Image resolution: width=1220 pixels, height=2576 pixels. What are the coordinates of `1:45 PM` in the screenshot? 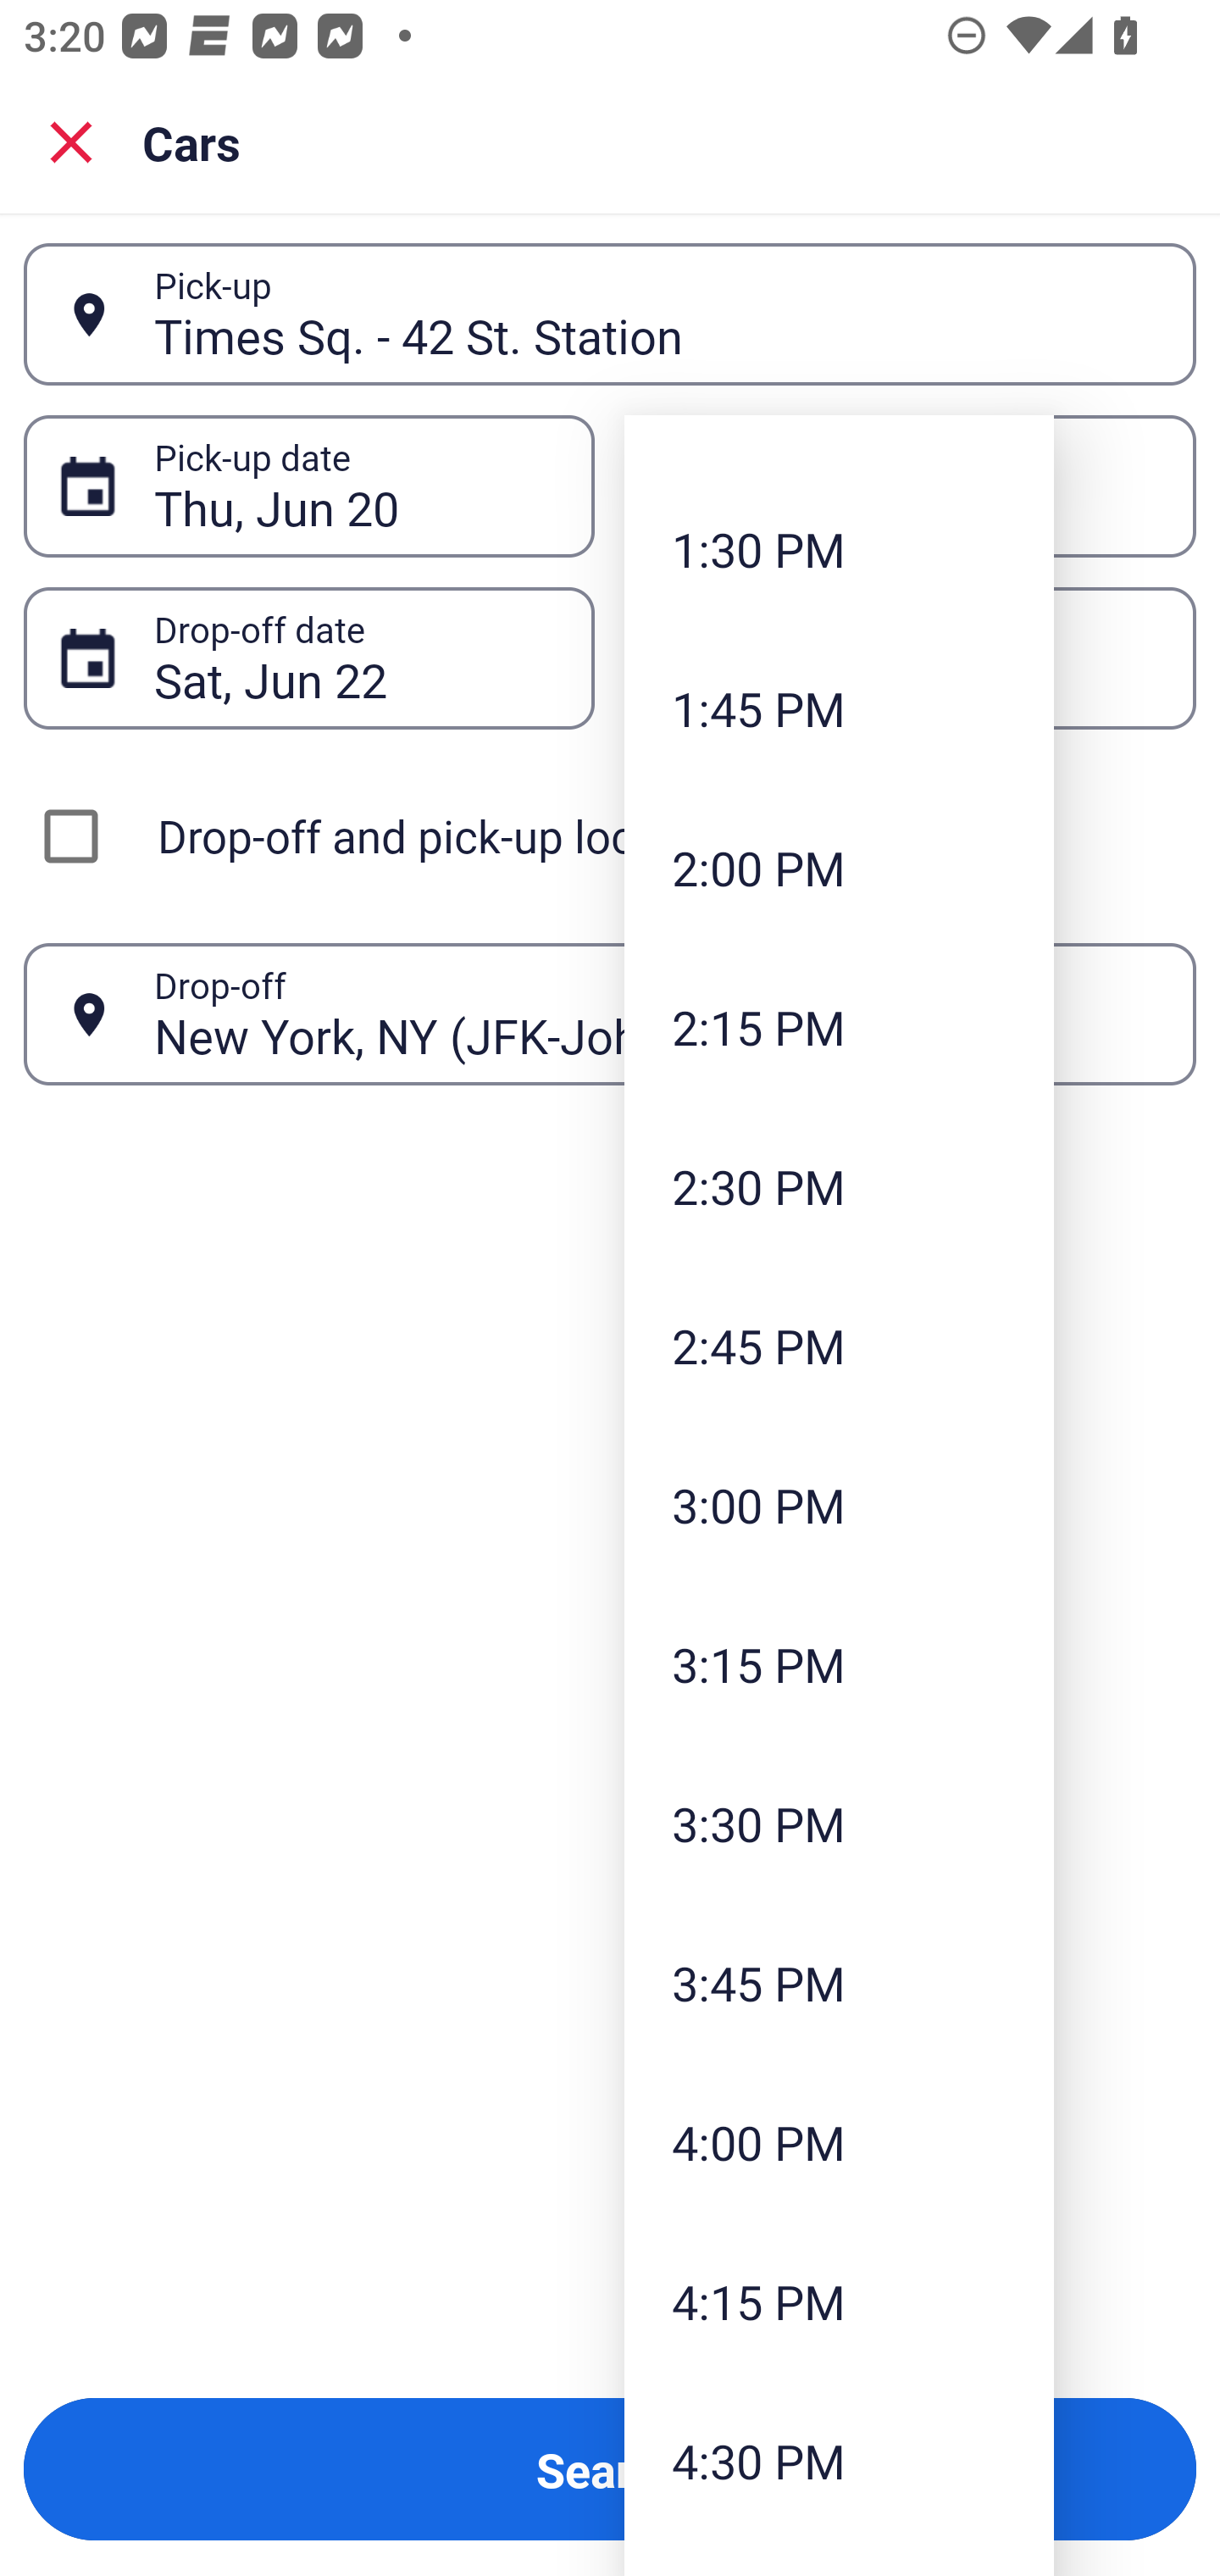 It's located at (839, 708).